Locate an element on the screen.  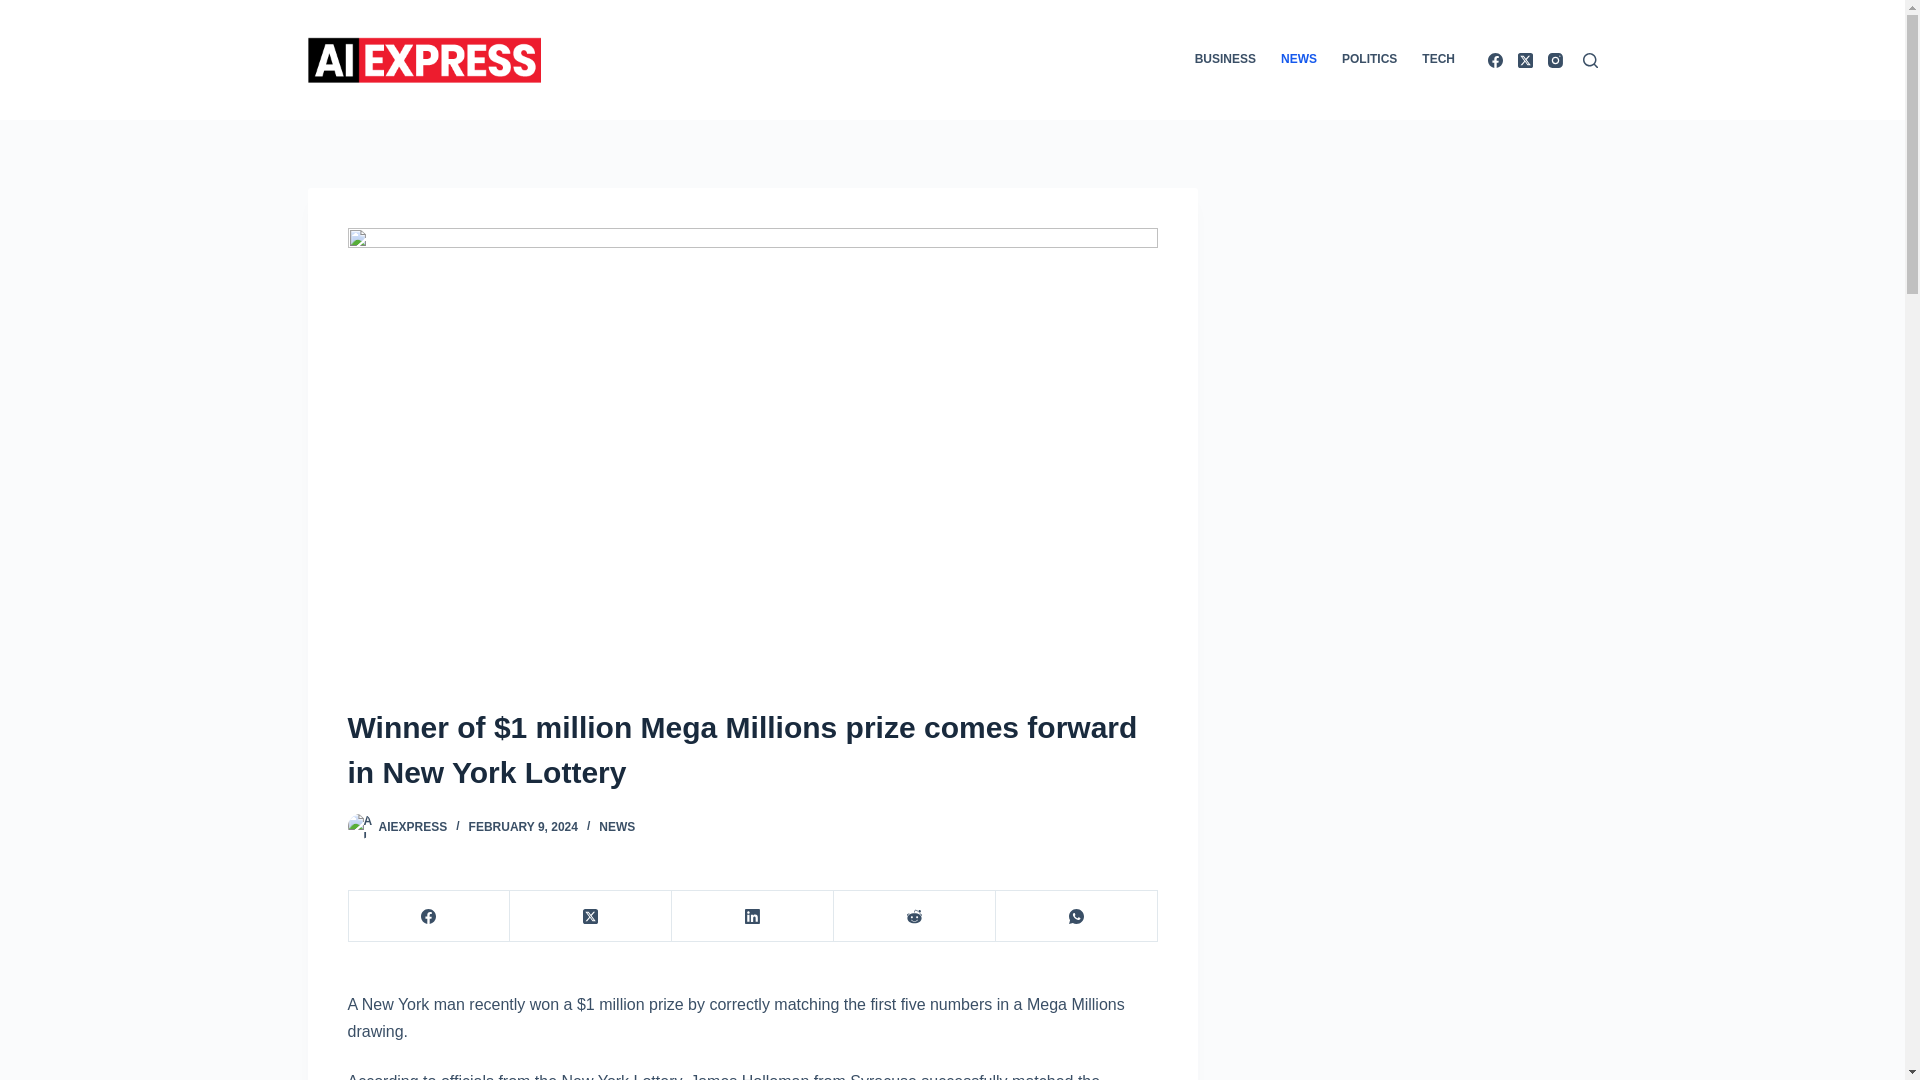
Posts by aiexpress is located at coordinates (412, 826).